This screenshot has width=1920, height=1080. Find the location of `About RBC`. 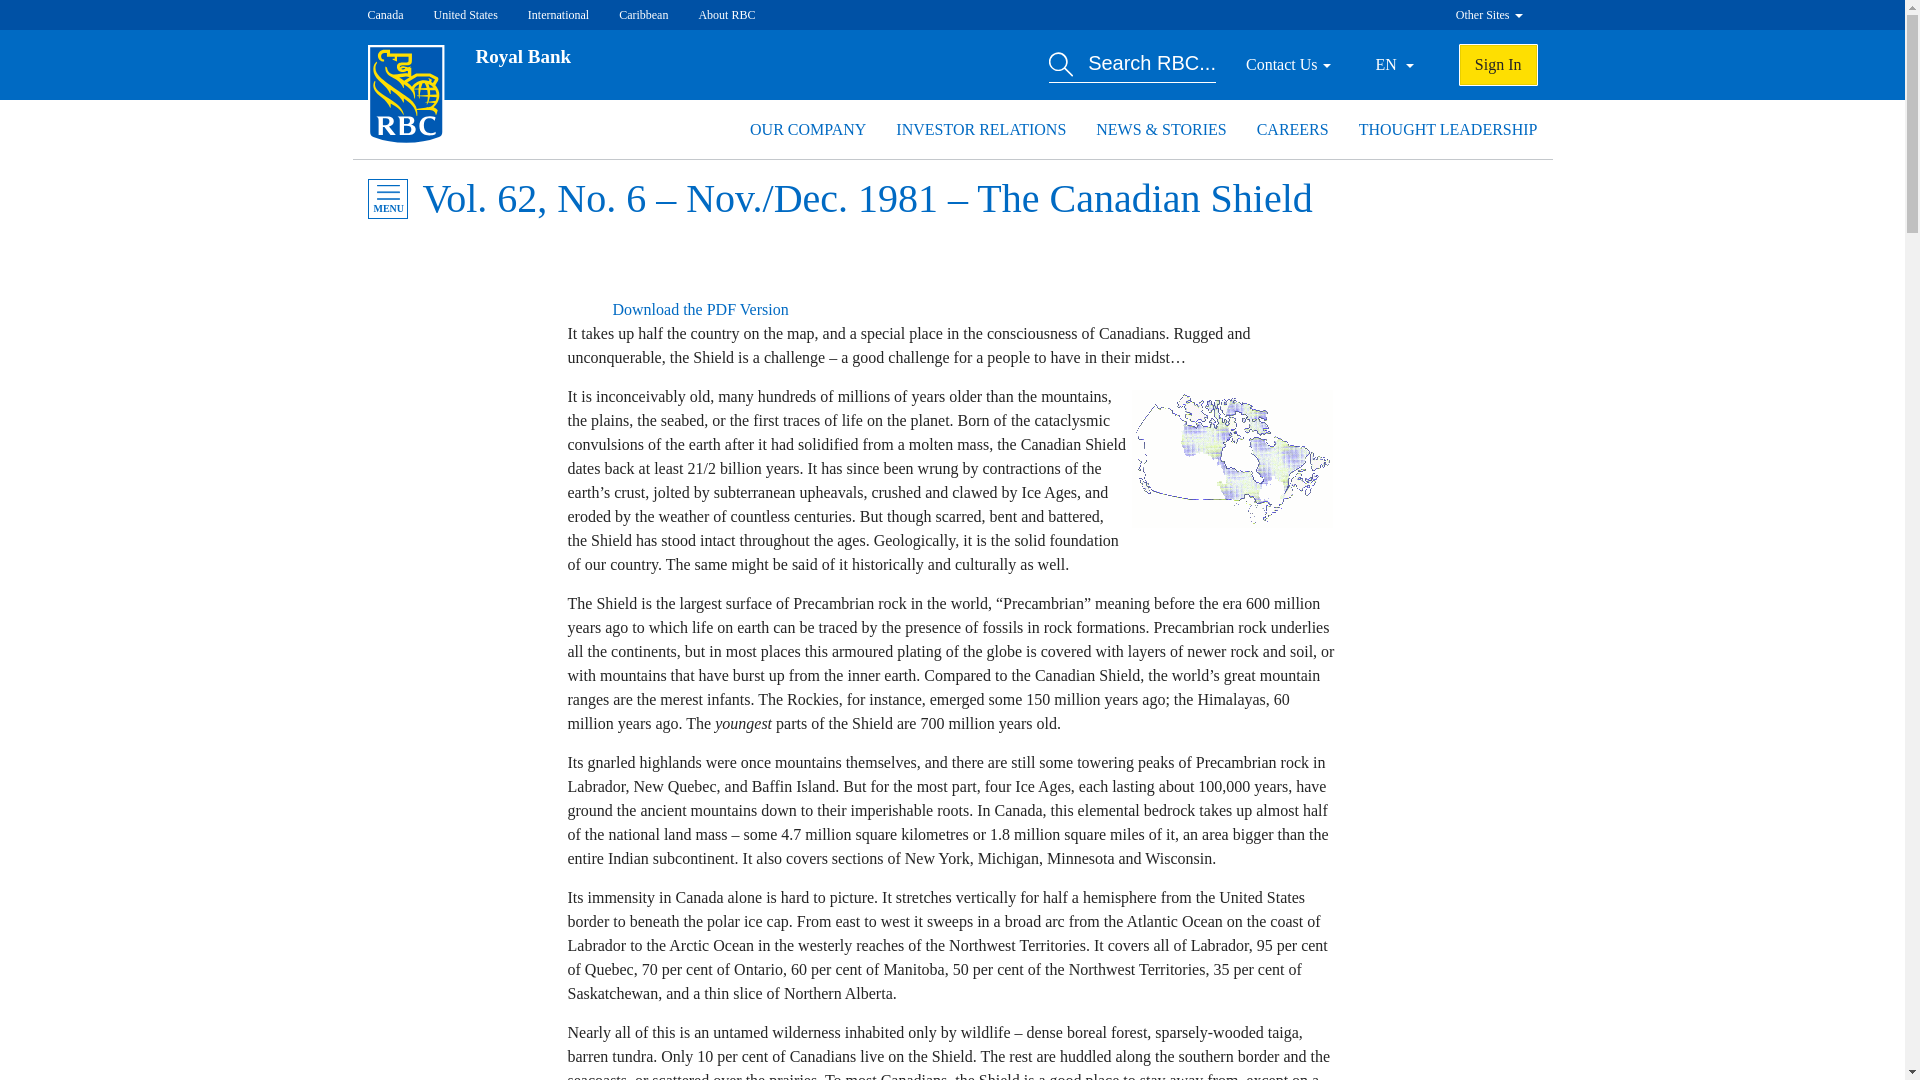

About RBC is located at coordinates (726, 14).